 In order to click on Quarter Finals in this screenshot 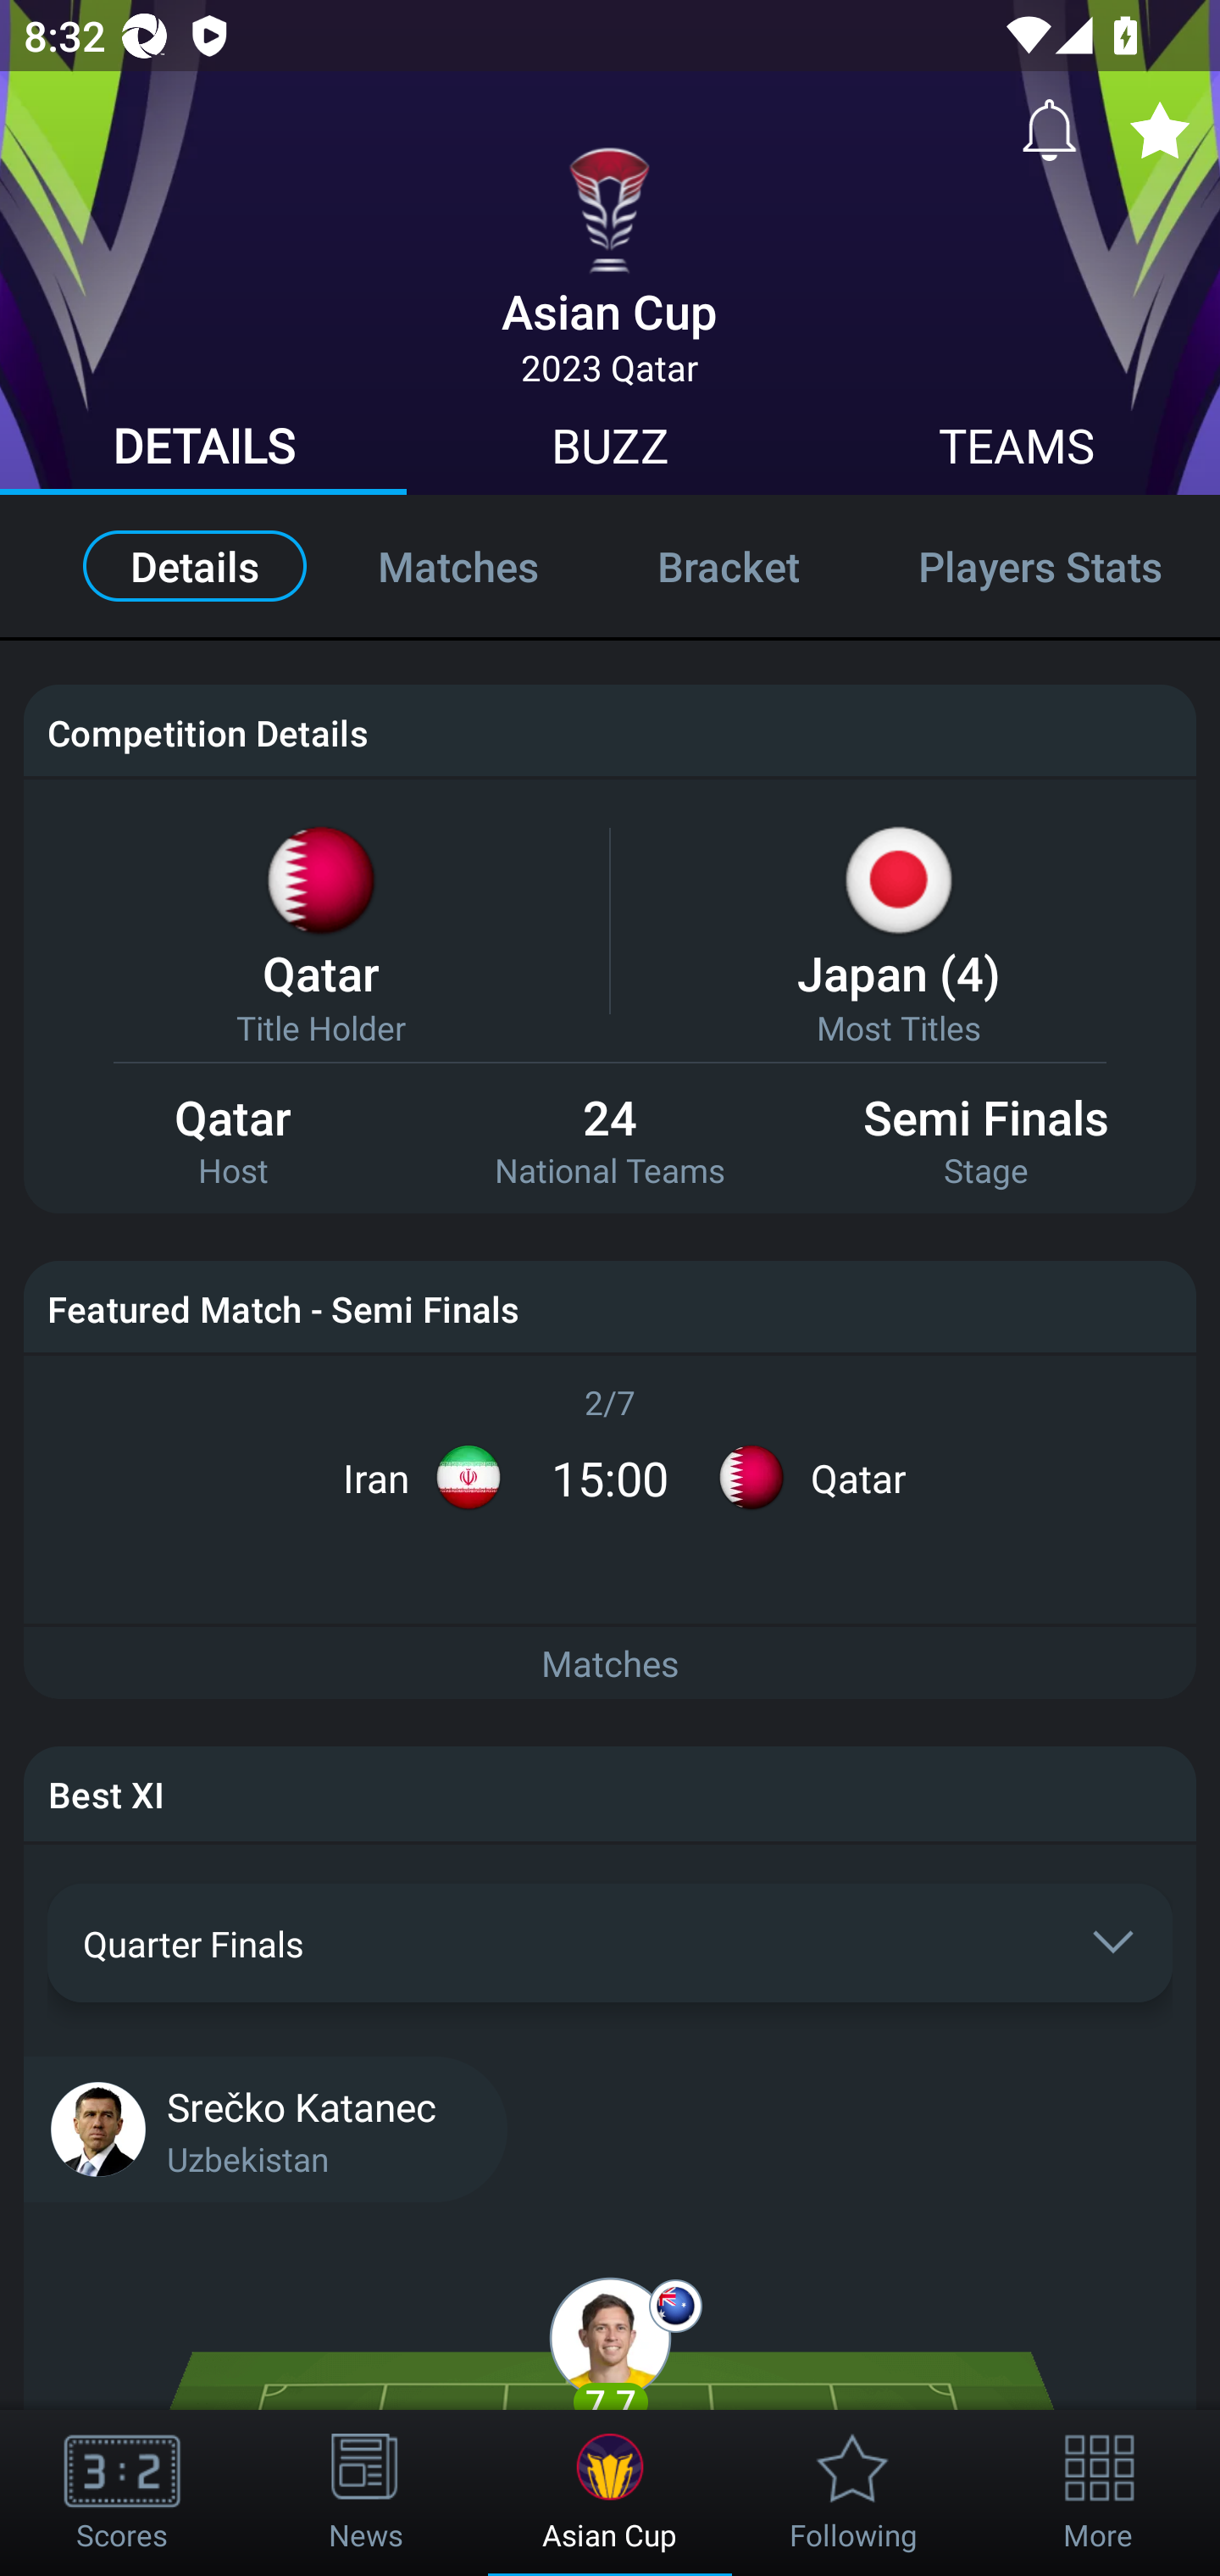, I will do `click(610, 1942)`.